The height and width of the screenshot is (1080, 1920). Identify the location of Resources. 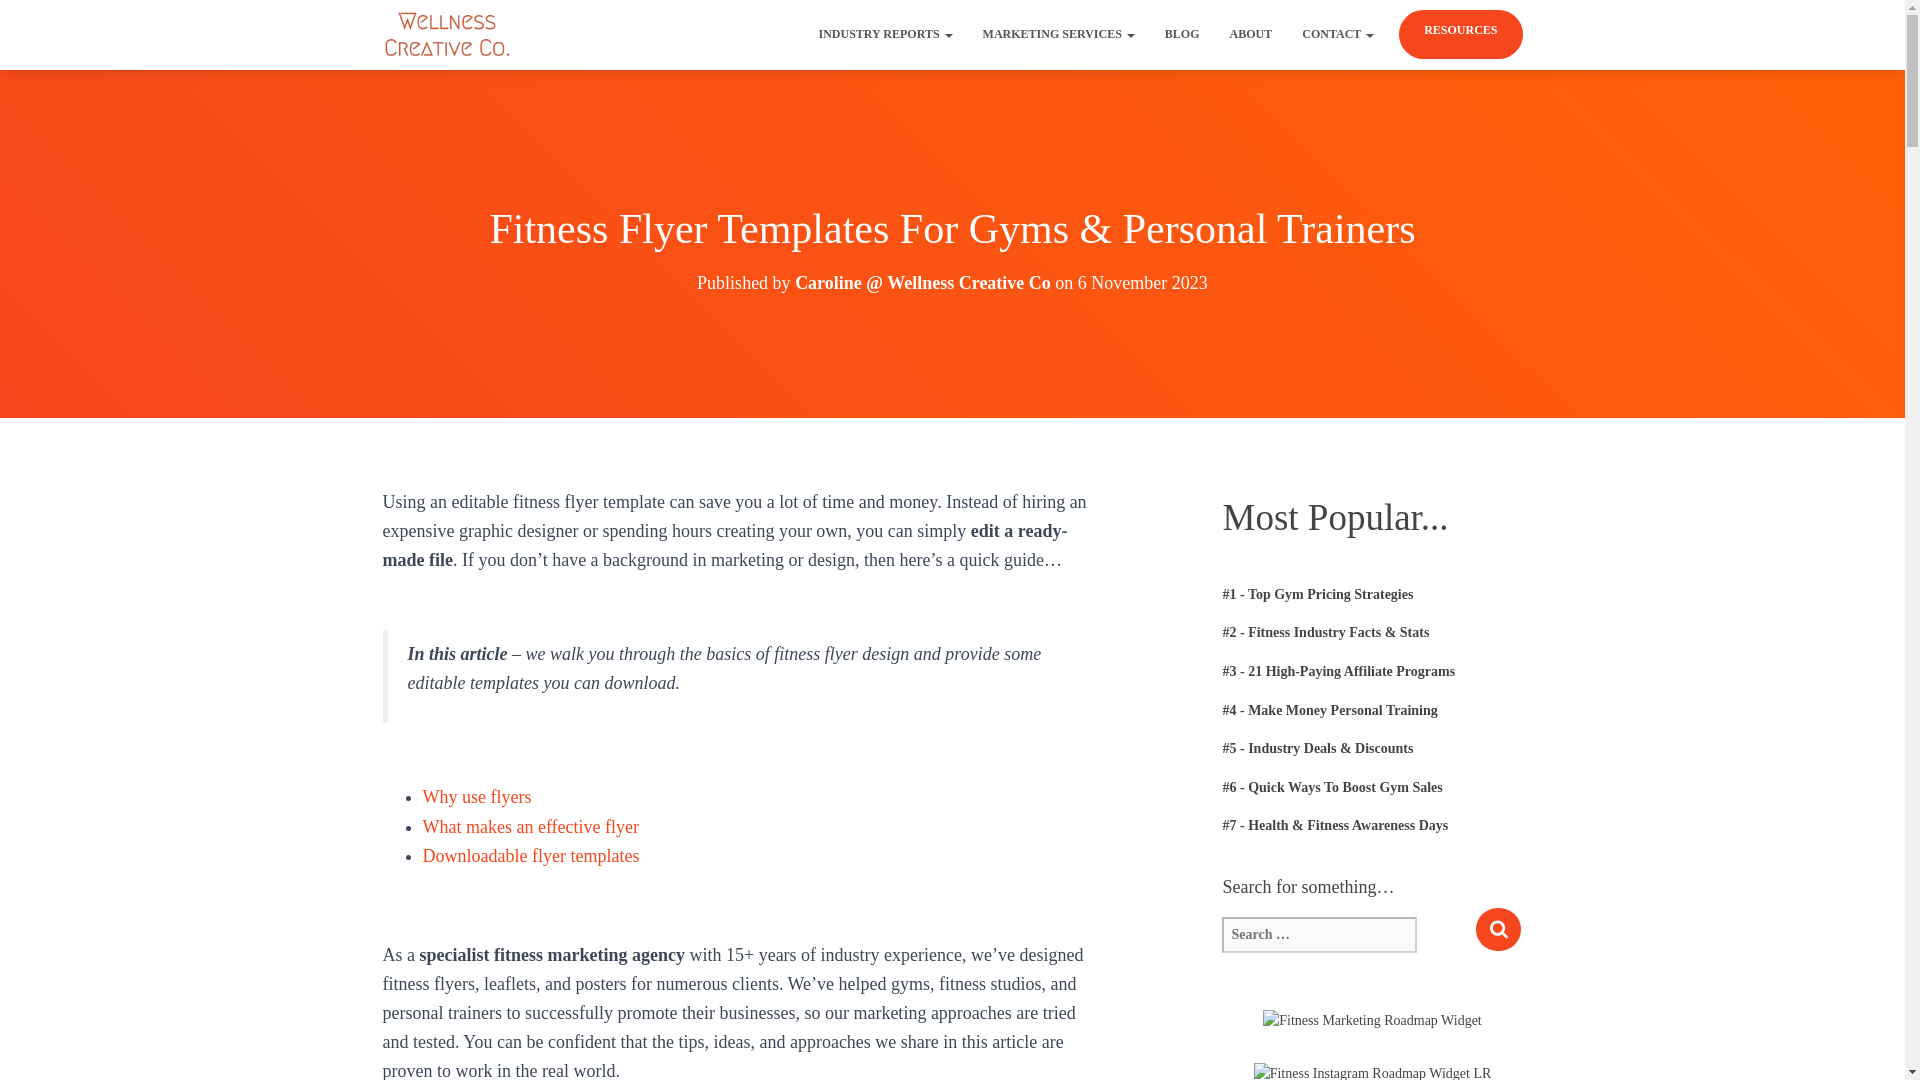
(1460, 30).